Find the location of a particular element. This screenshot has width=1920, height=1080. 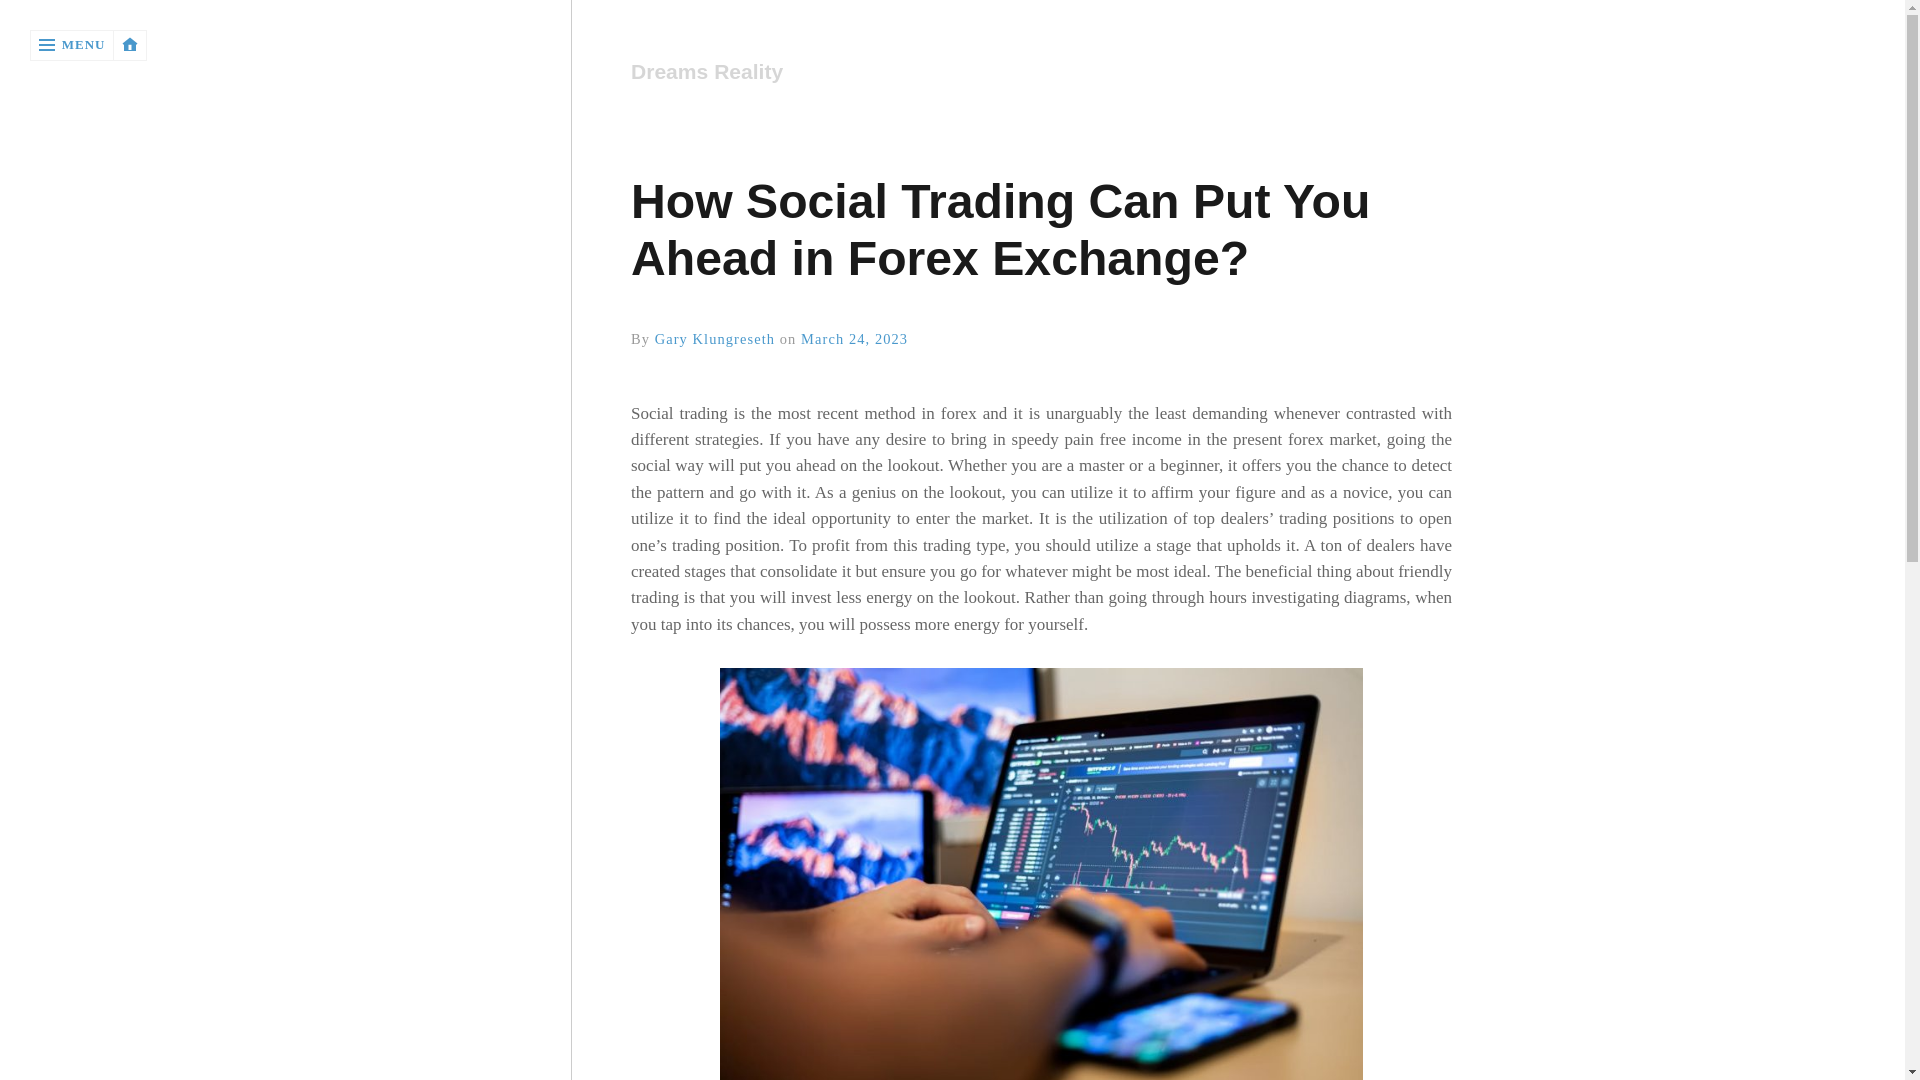

Gary Klungreseth is located at coordinates (714, 338).